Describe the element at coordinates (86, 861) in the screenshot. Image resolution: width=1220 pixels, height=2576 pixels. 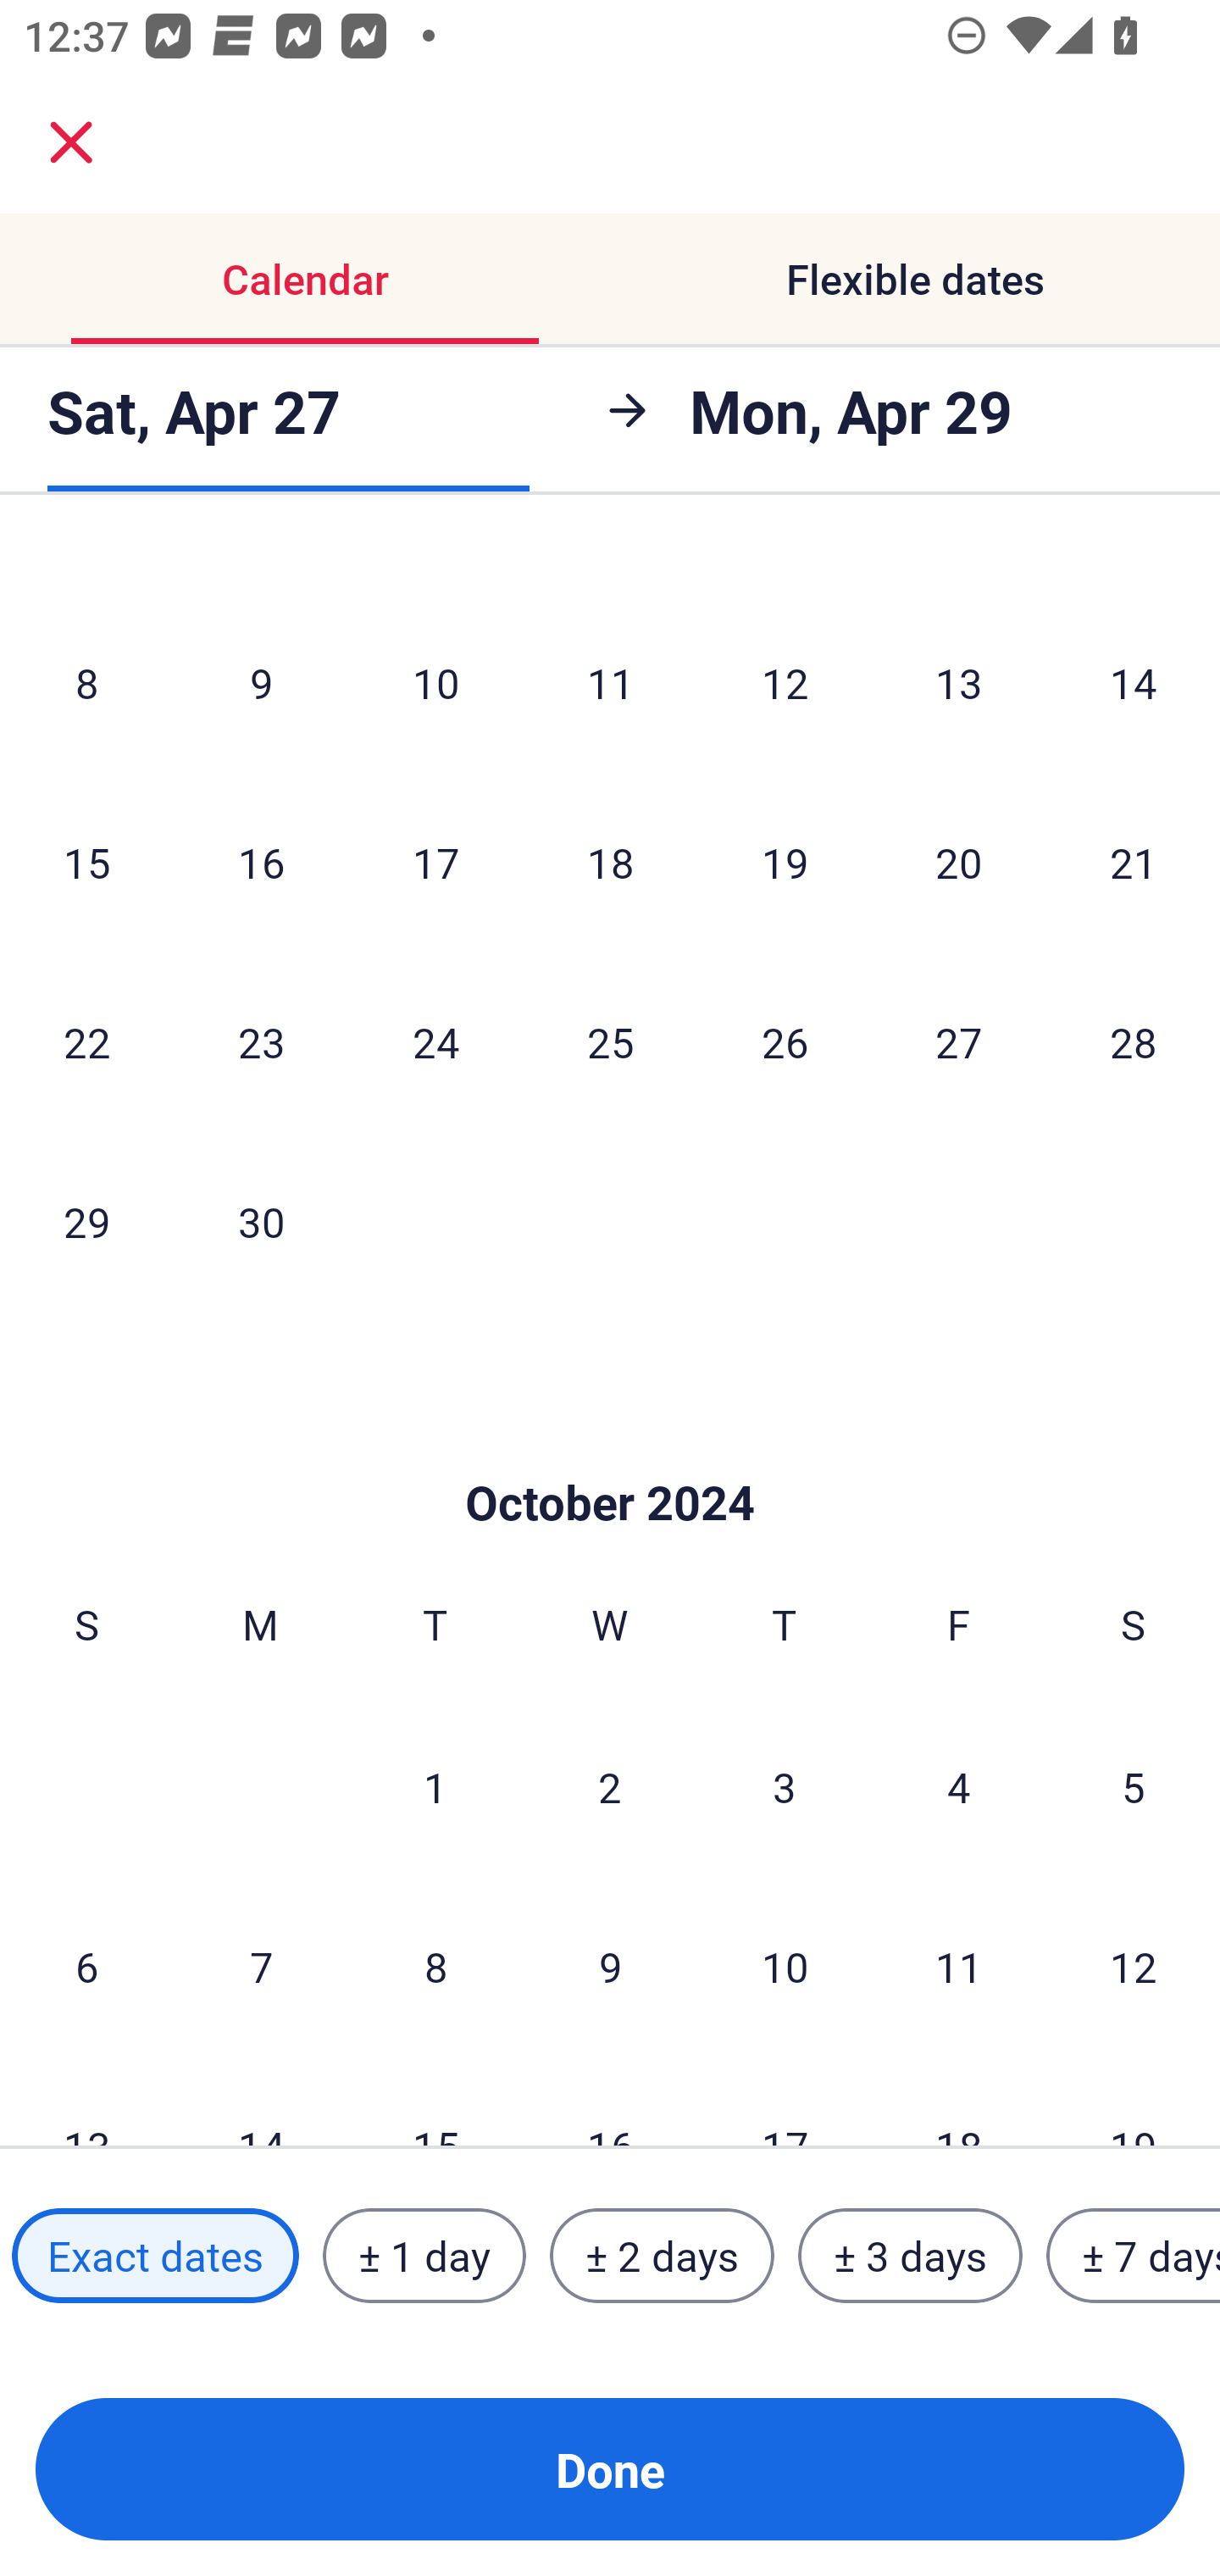
I see `15 Sunday, September 15, 2024` at that location.